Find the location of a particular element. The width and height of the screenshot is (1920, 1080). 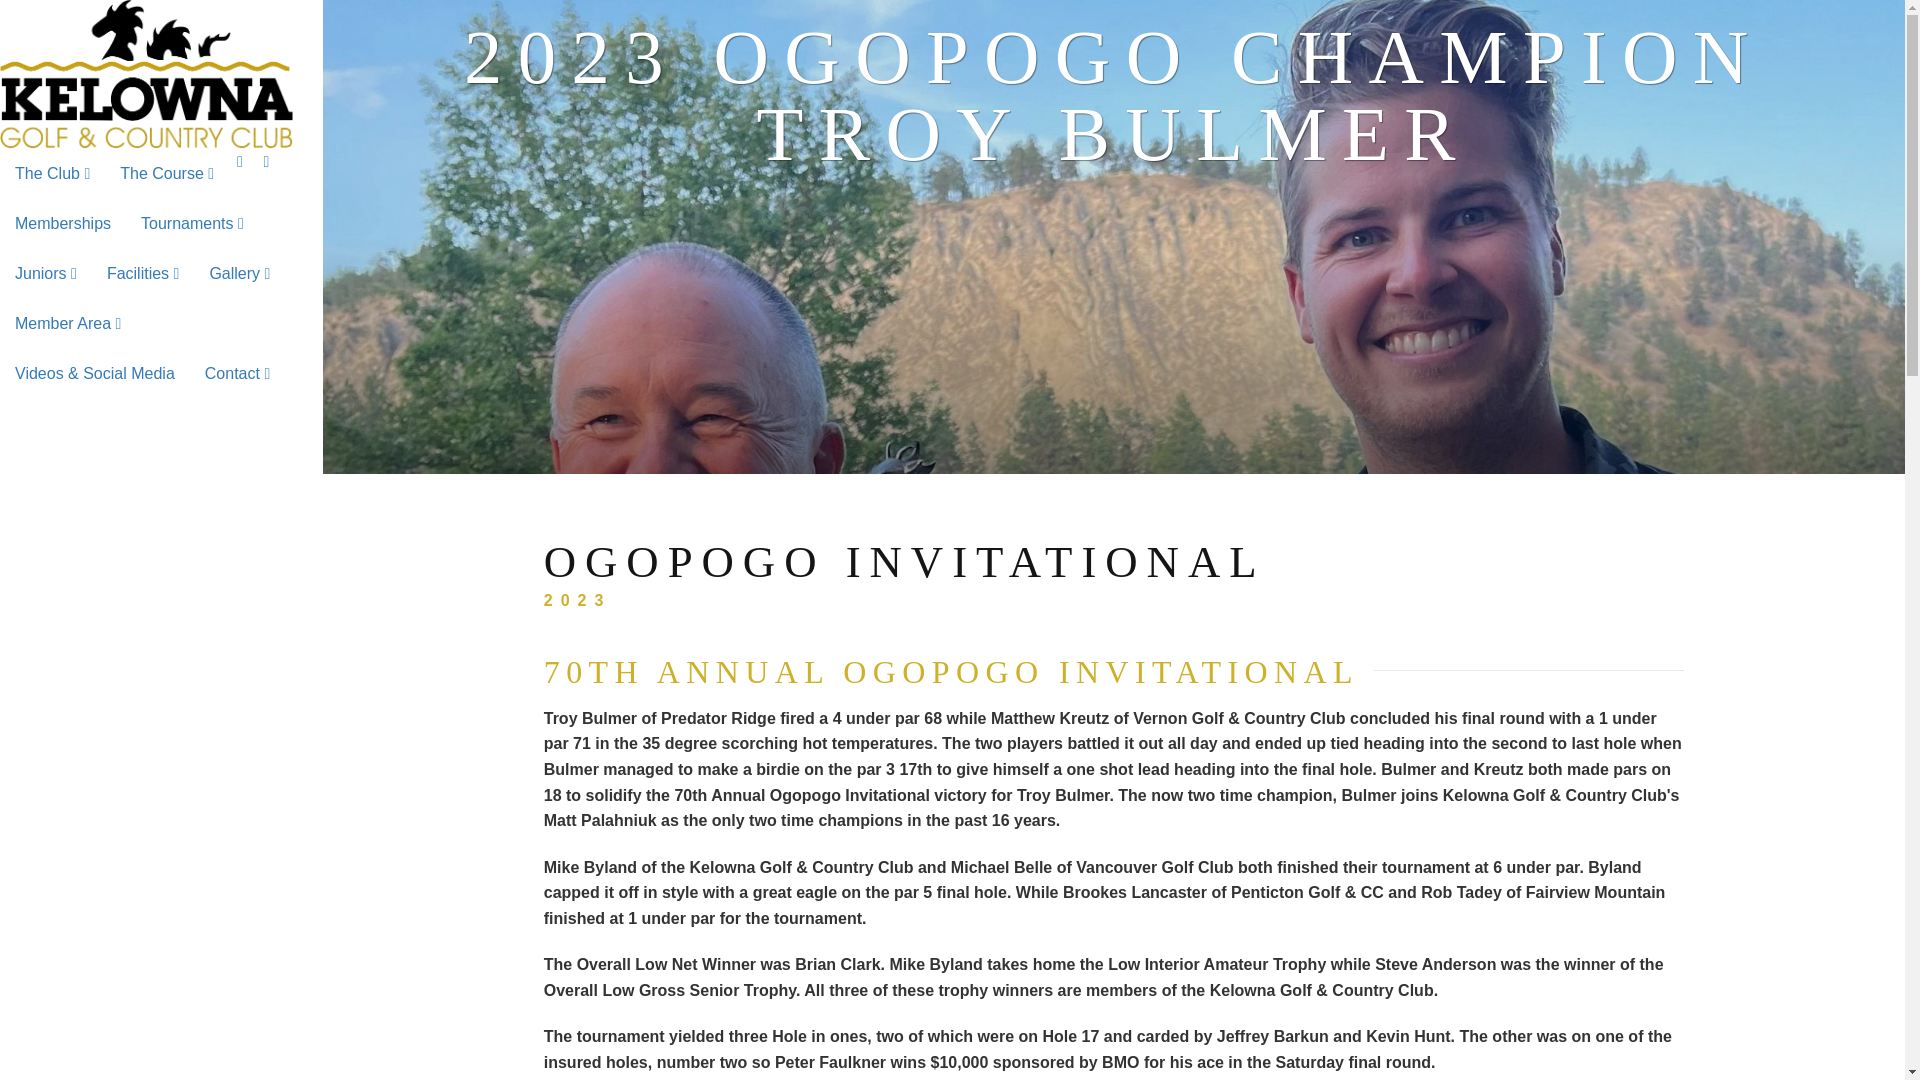

The Club is located at coordinates (52, 174).